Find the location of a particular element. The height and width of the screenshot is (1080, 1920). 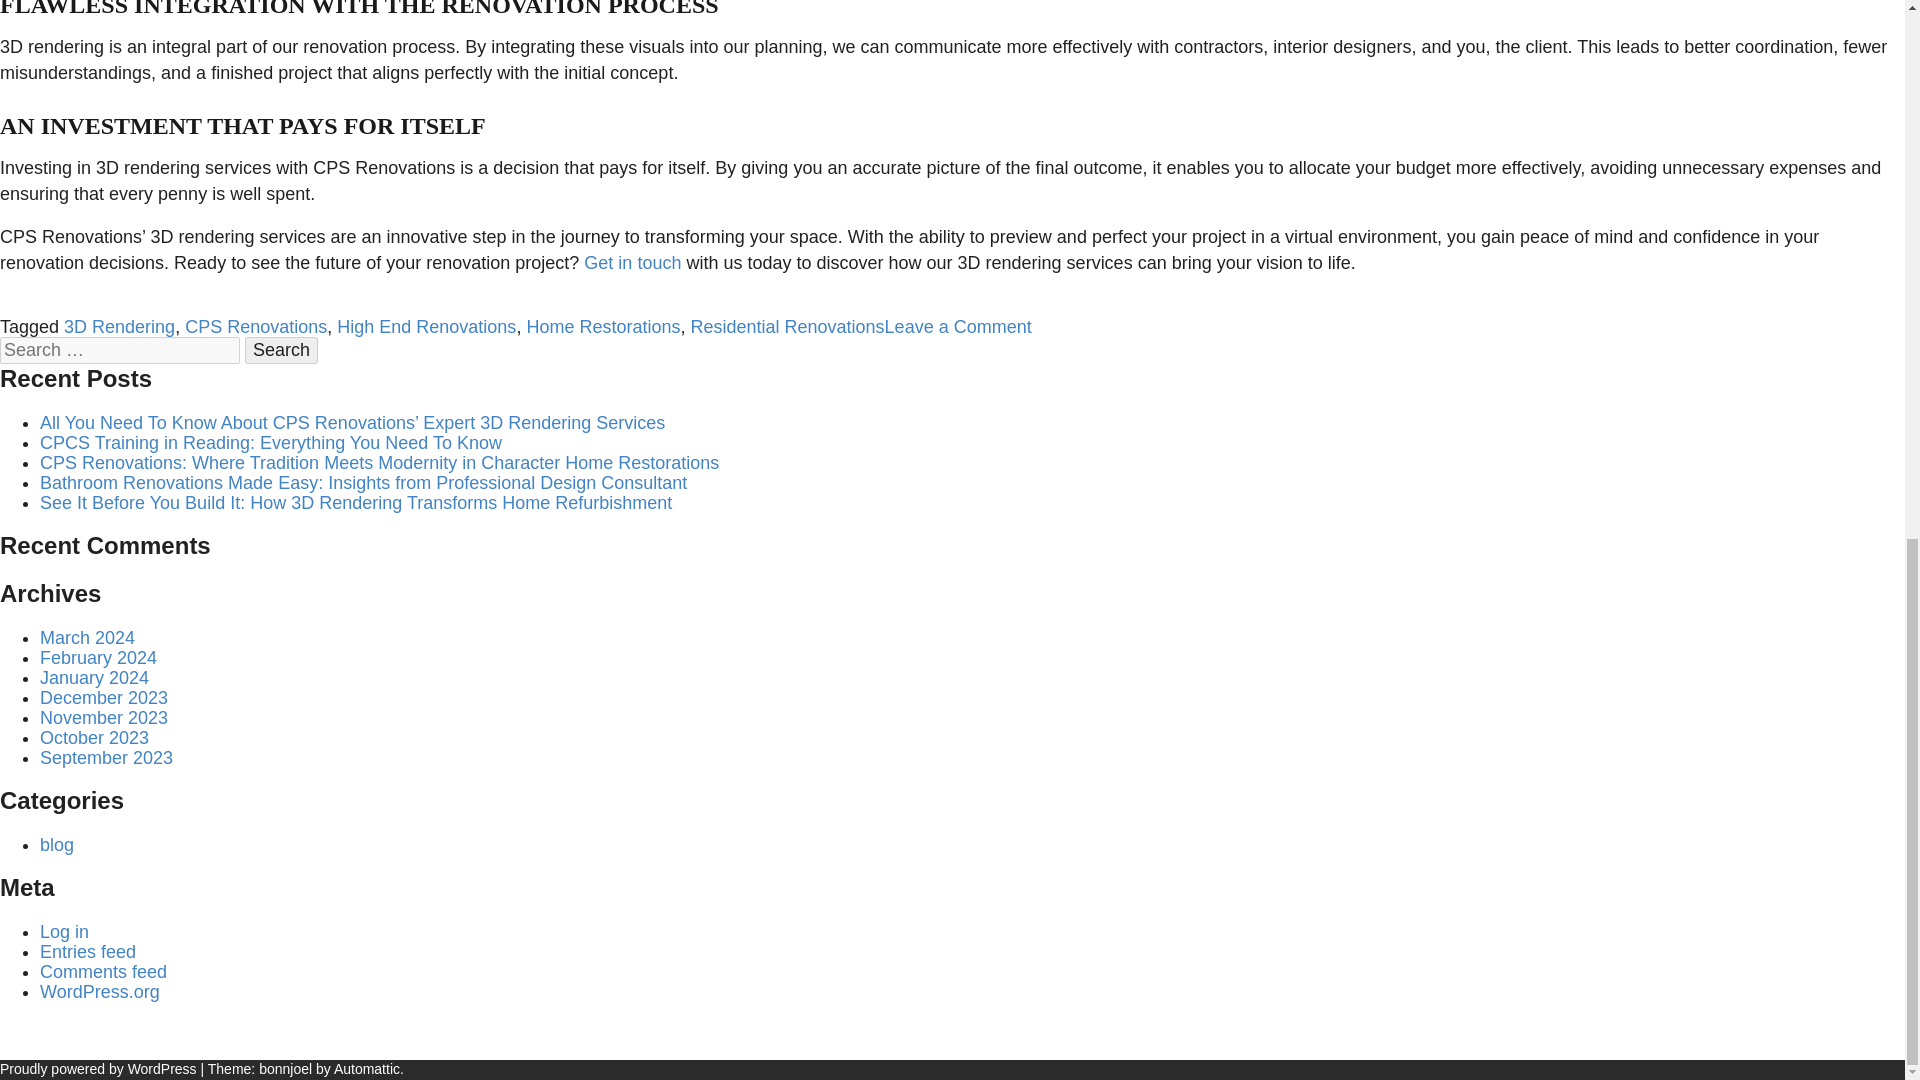

CPCS Training in Reading: Everything You Need To Know is located at coordinates (270, 442).